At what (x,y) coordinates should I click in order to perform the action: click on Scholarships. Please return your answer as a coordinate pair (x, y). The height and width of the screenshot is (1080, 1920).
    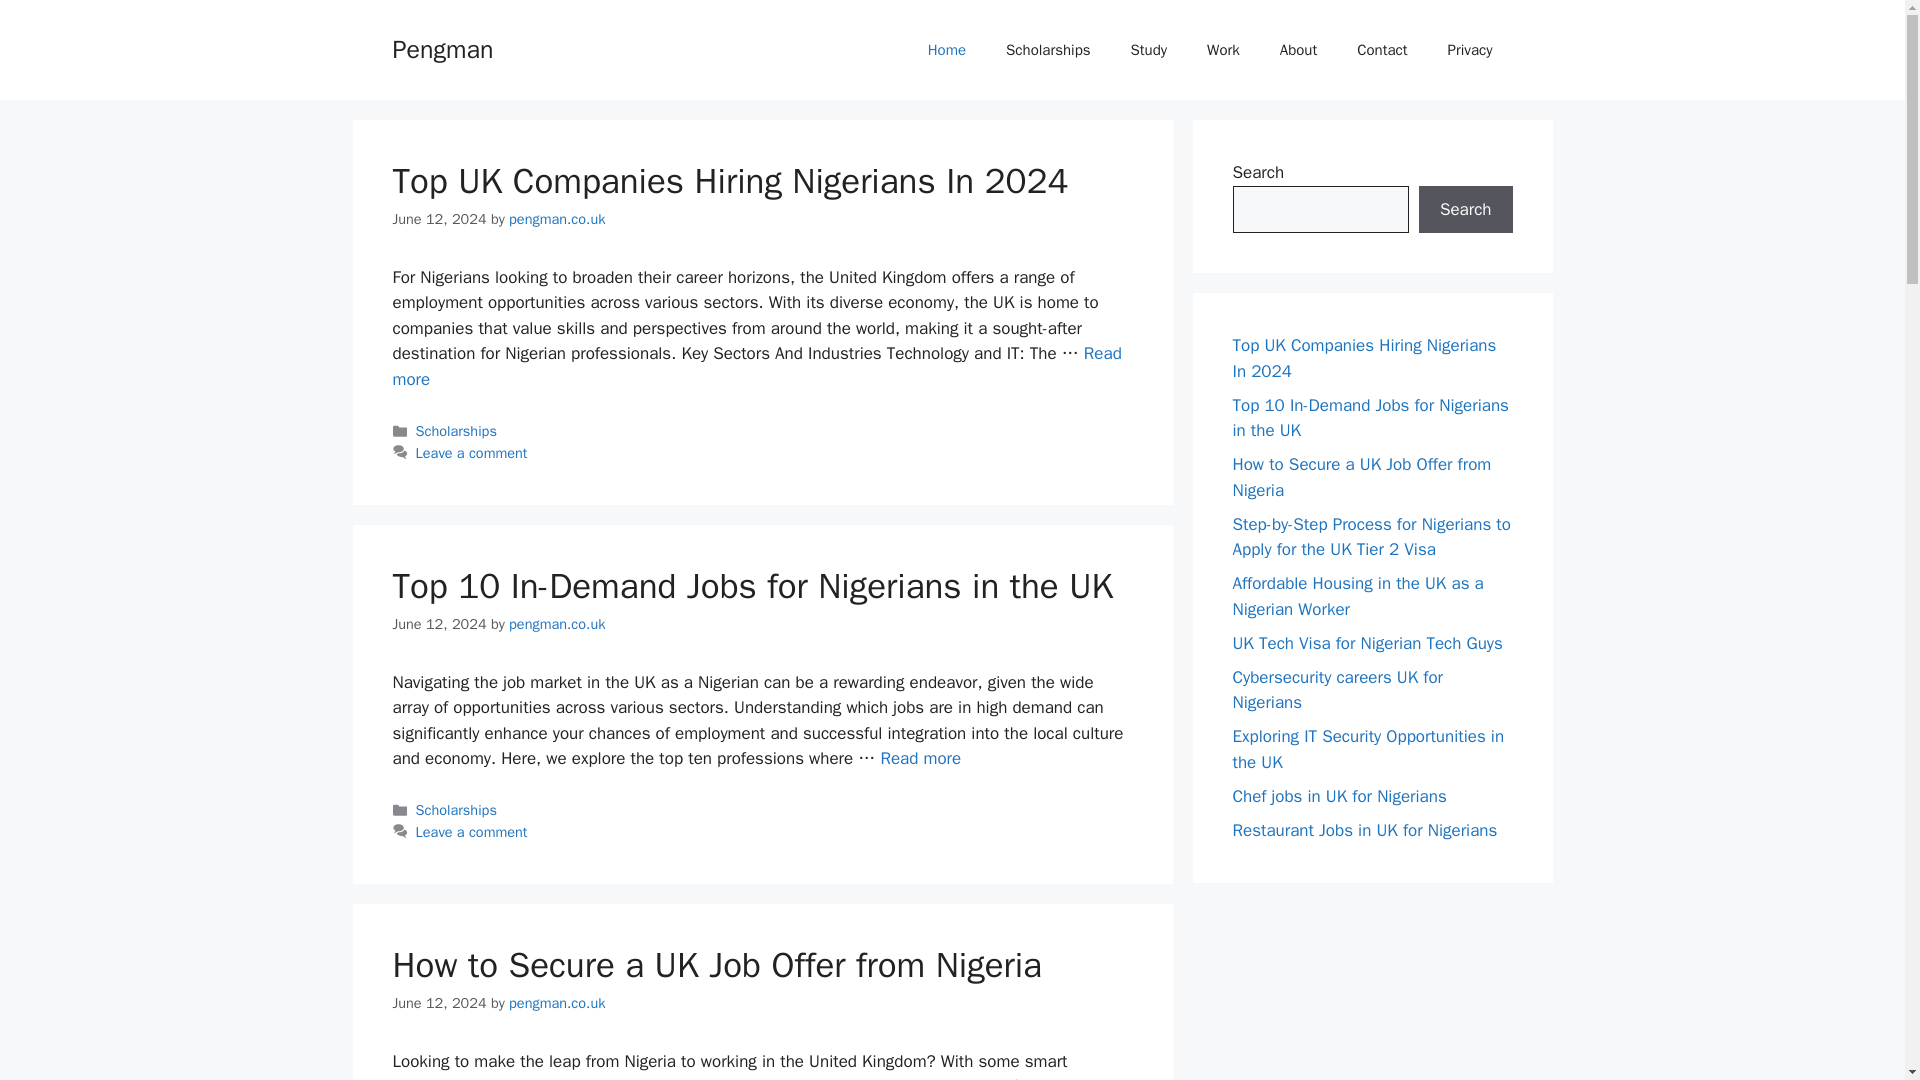
    Looking at the image, I should click on (456, 810).